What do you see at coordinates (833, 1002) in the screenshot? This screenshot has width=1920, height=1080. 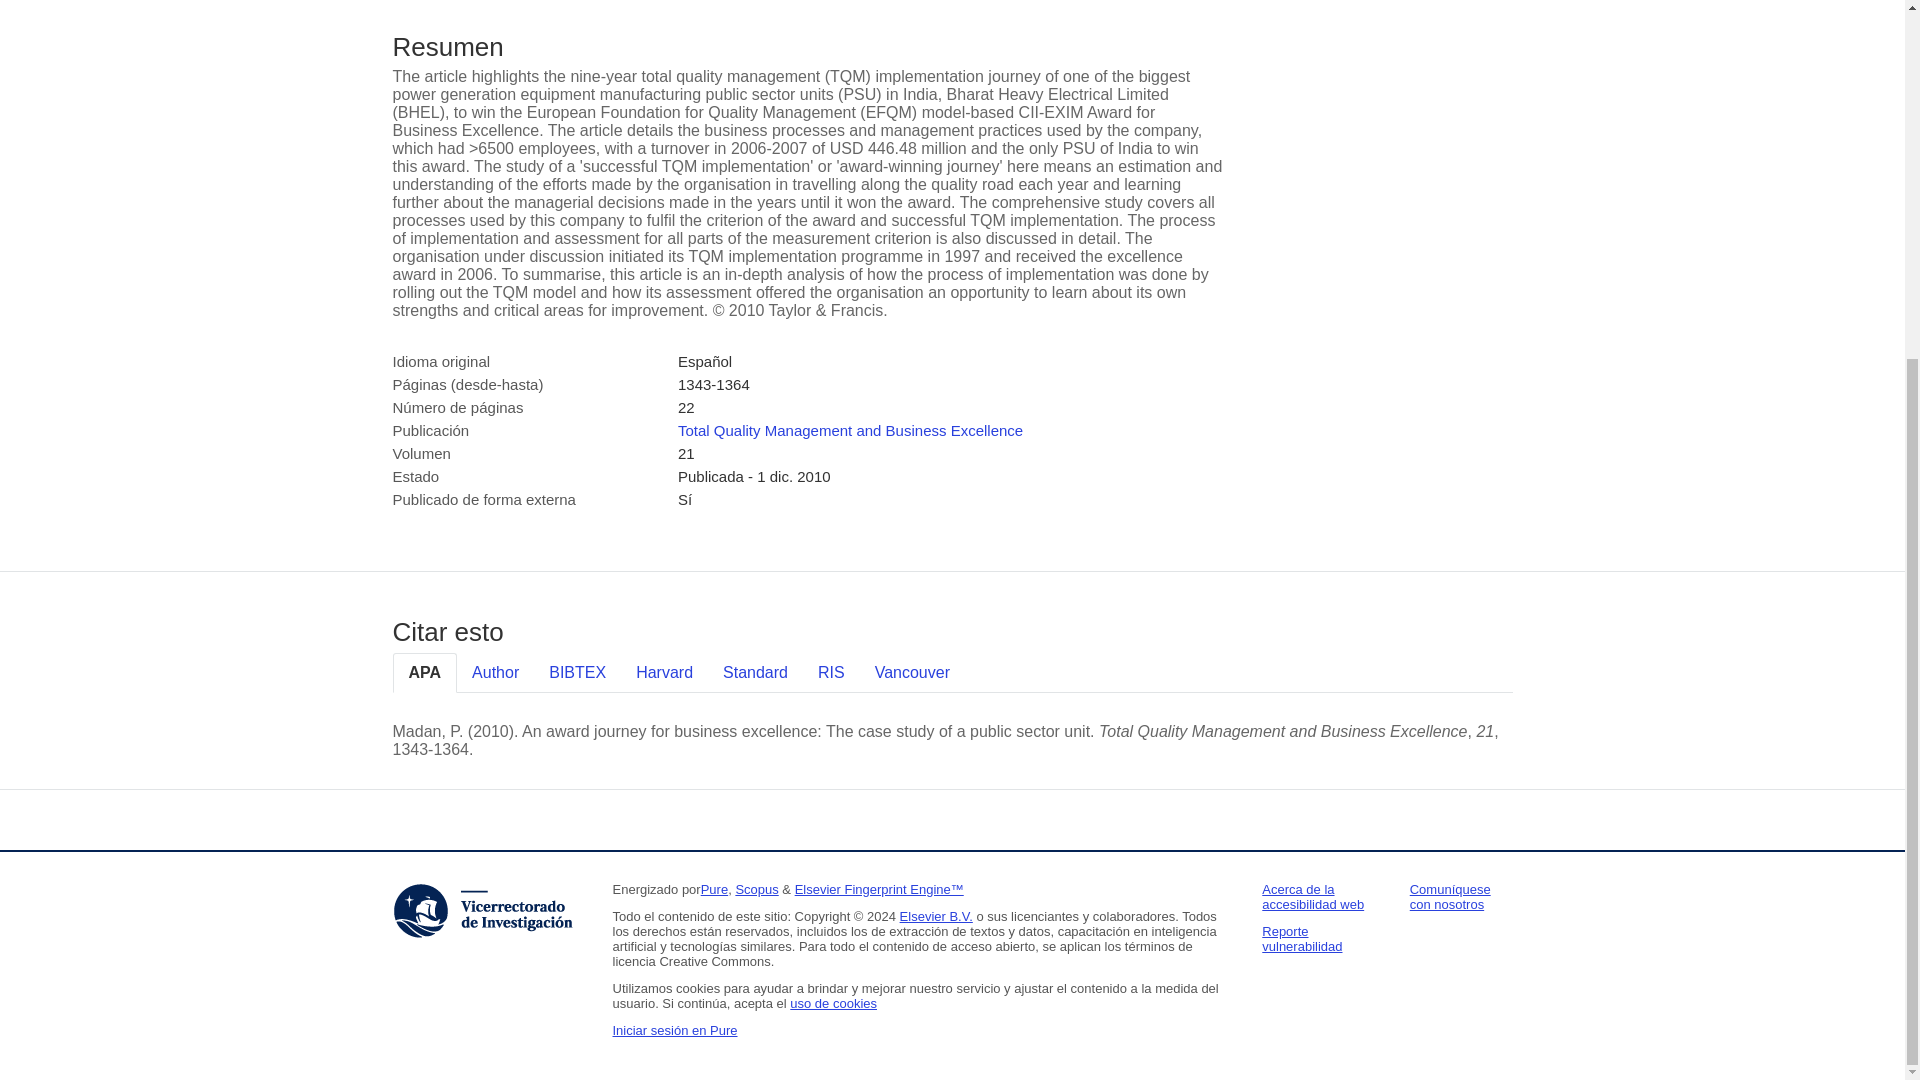 I see `uso de cookies` at bounding box center [833, 1002].